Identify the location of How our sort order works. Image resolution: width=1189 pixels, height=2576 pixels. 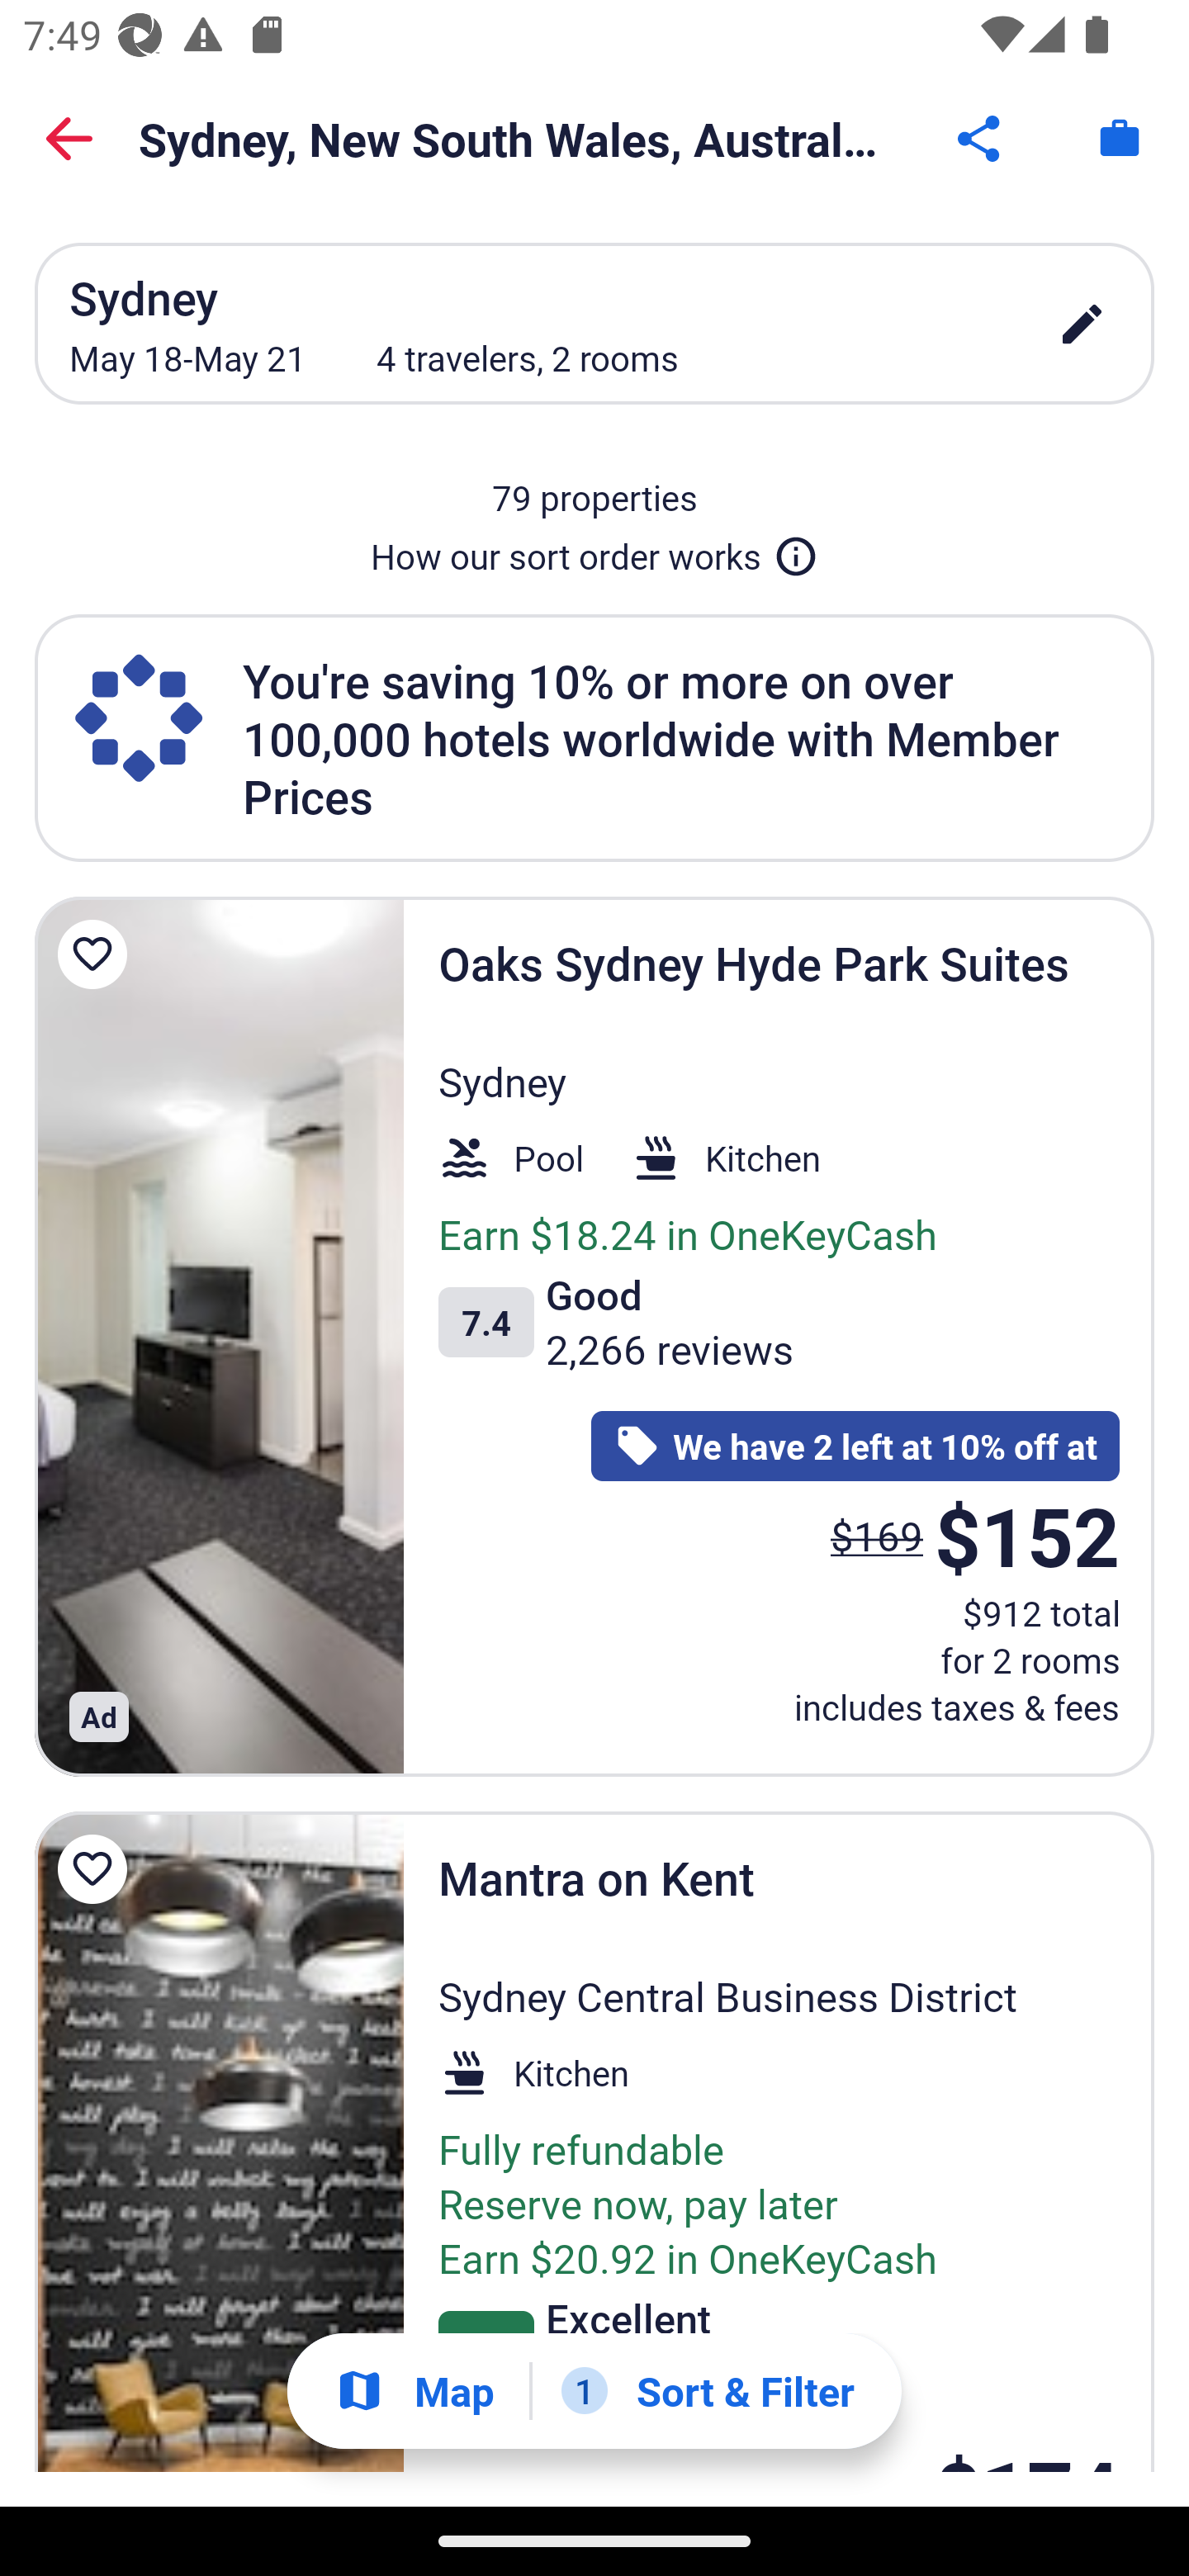
(594, 550).